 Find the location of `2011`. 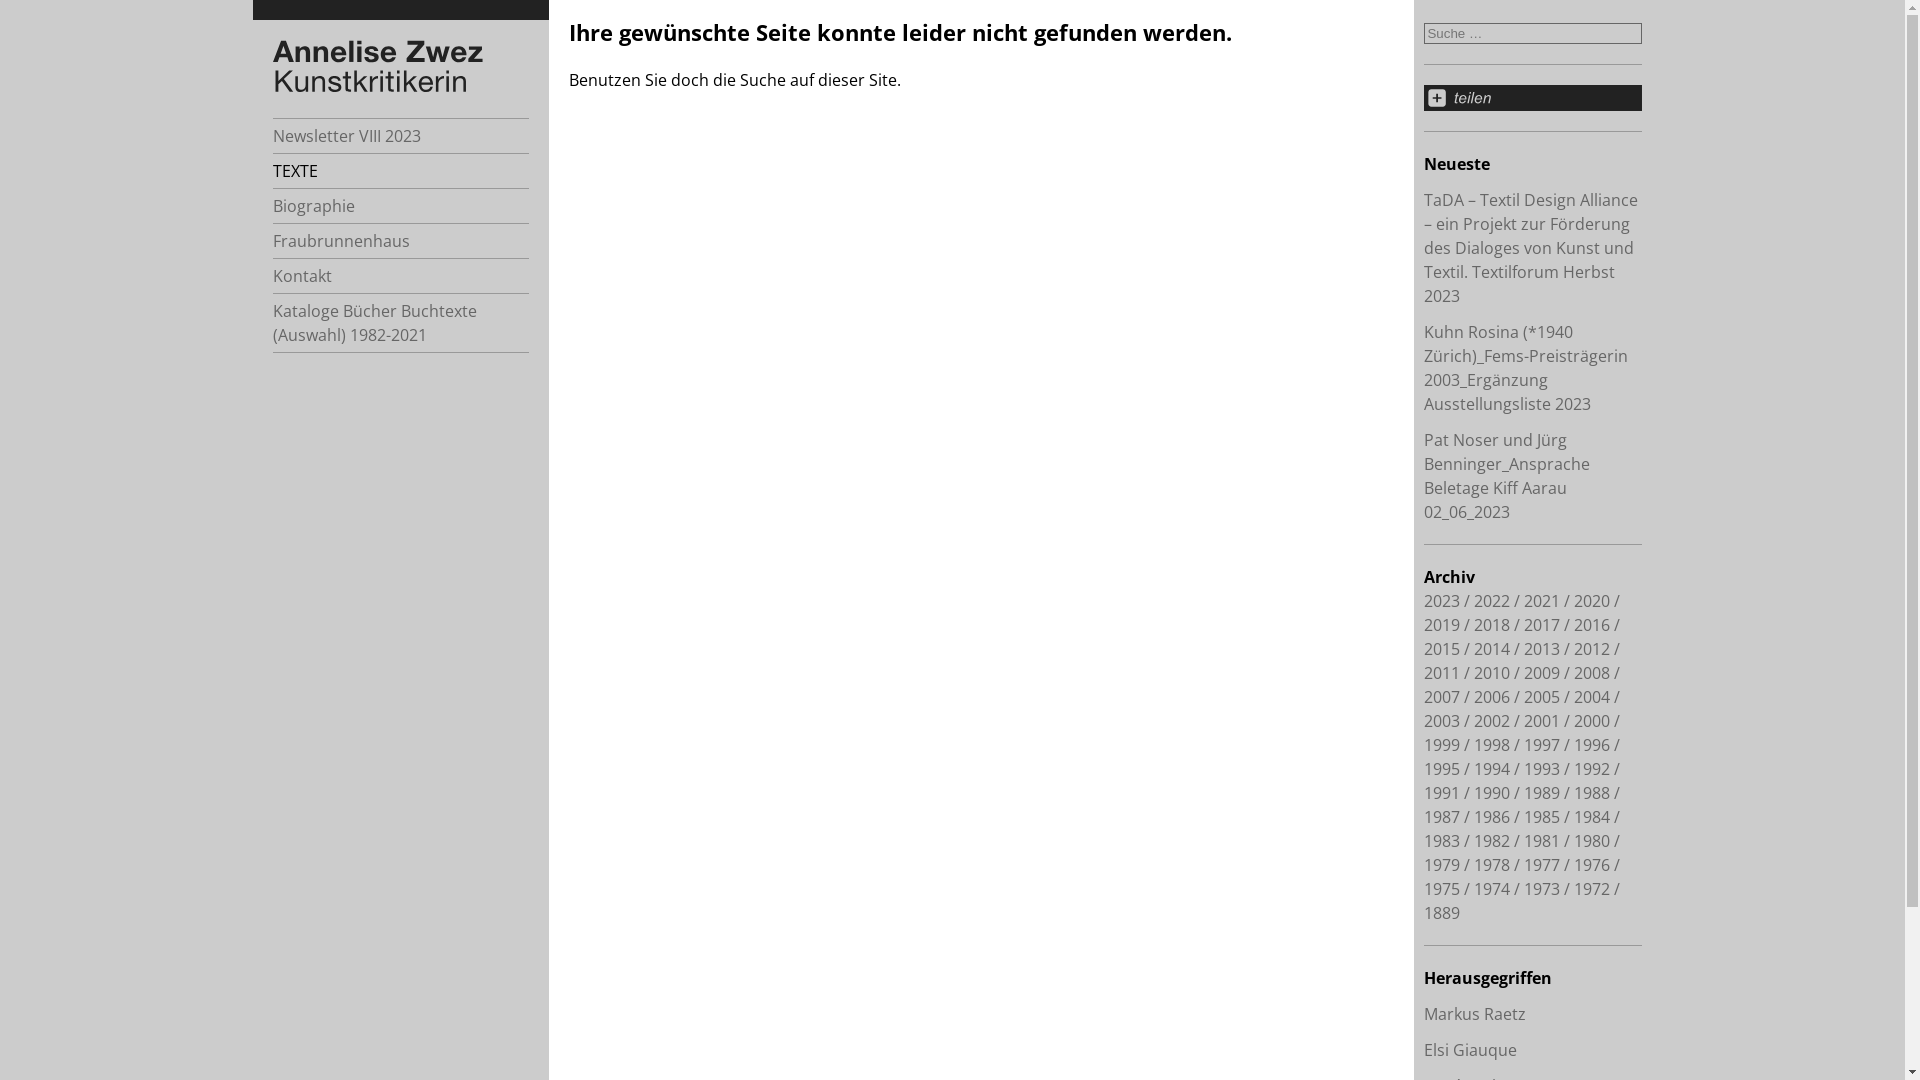

2011 is located at coordinates (1442, 673).